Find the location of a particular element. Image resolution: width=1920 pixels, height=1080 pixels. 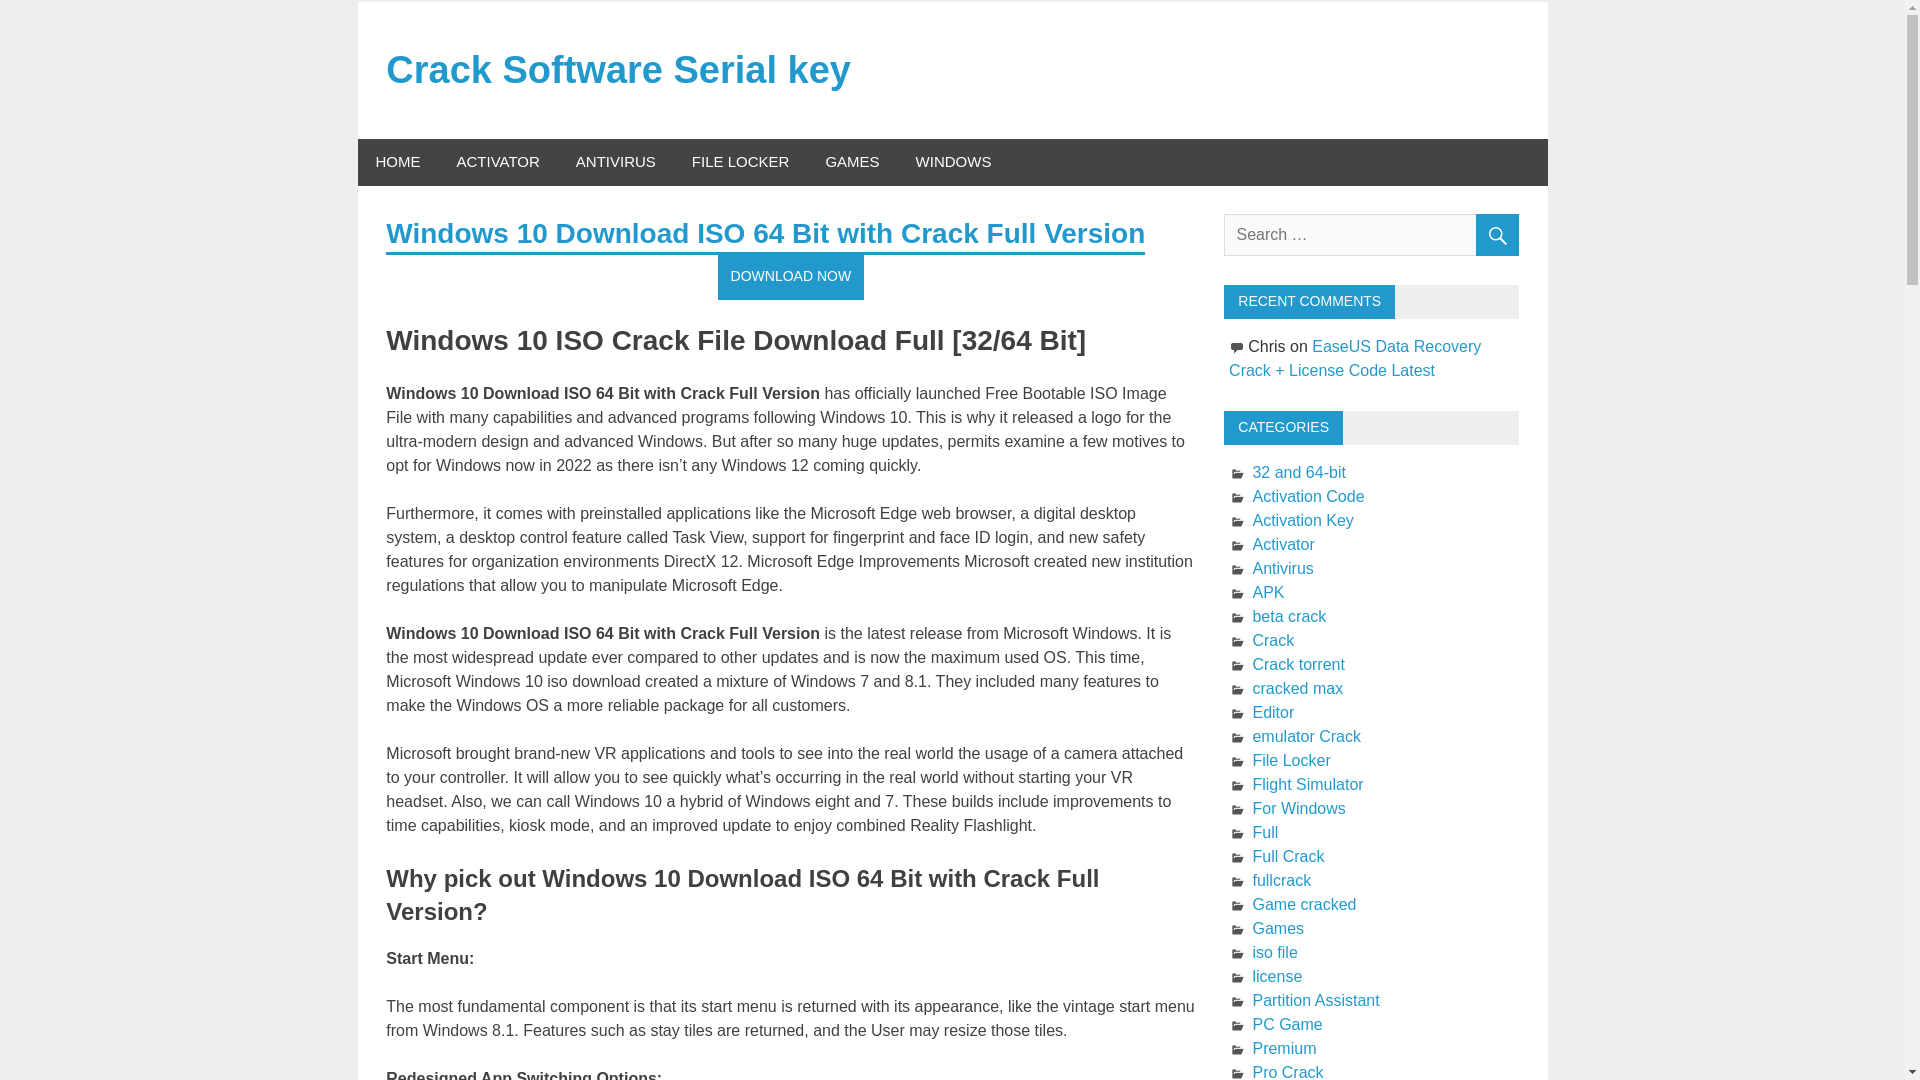

Crack torrent is located at coordinates (1298, 664).